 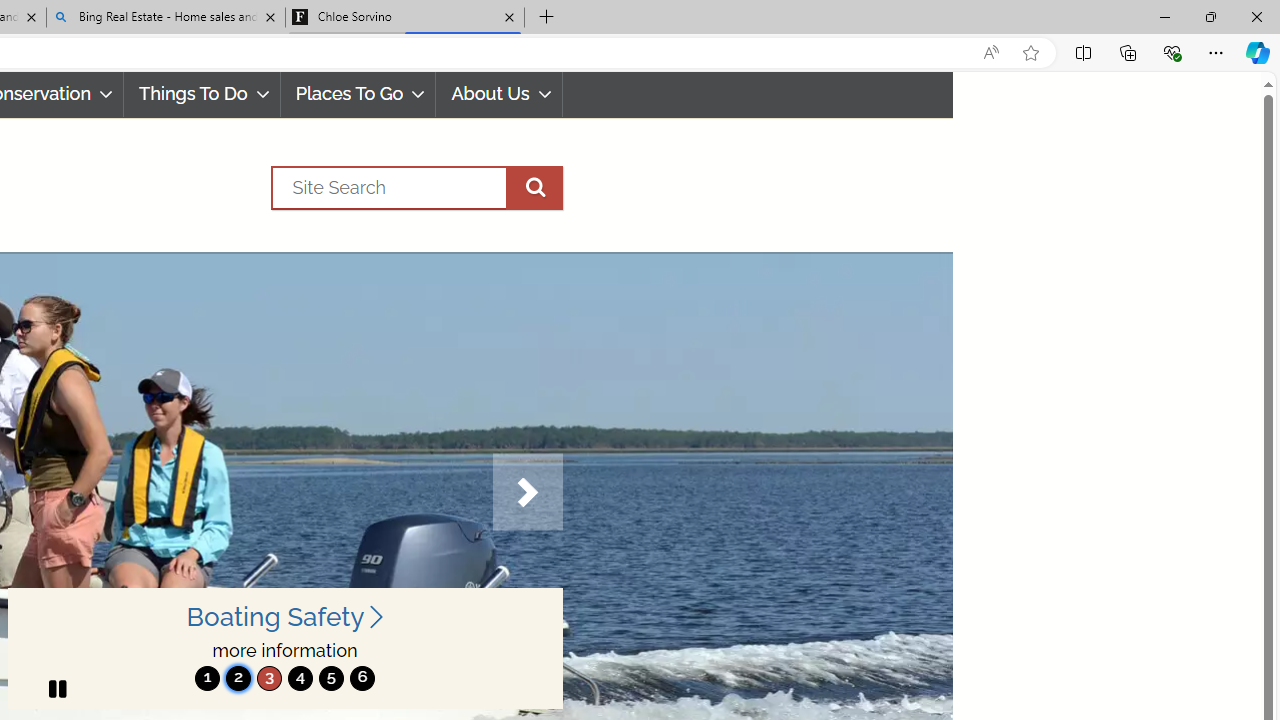 I want to click on move to slide 4, so click(x=300, y=678).